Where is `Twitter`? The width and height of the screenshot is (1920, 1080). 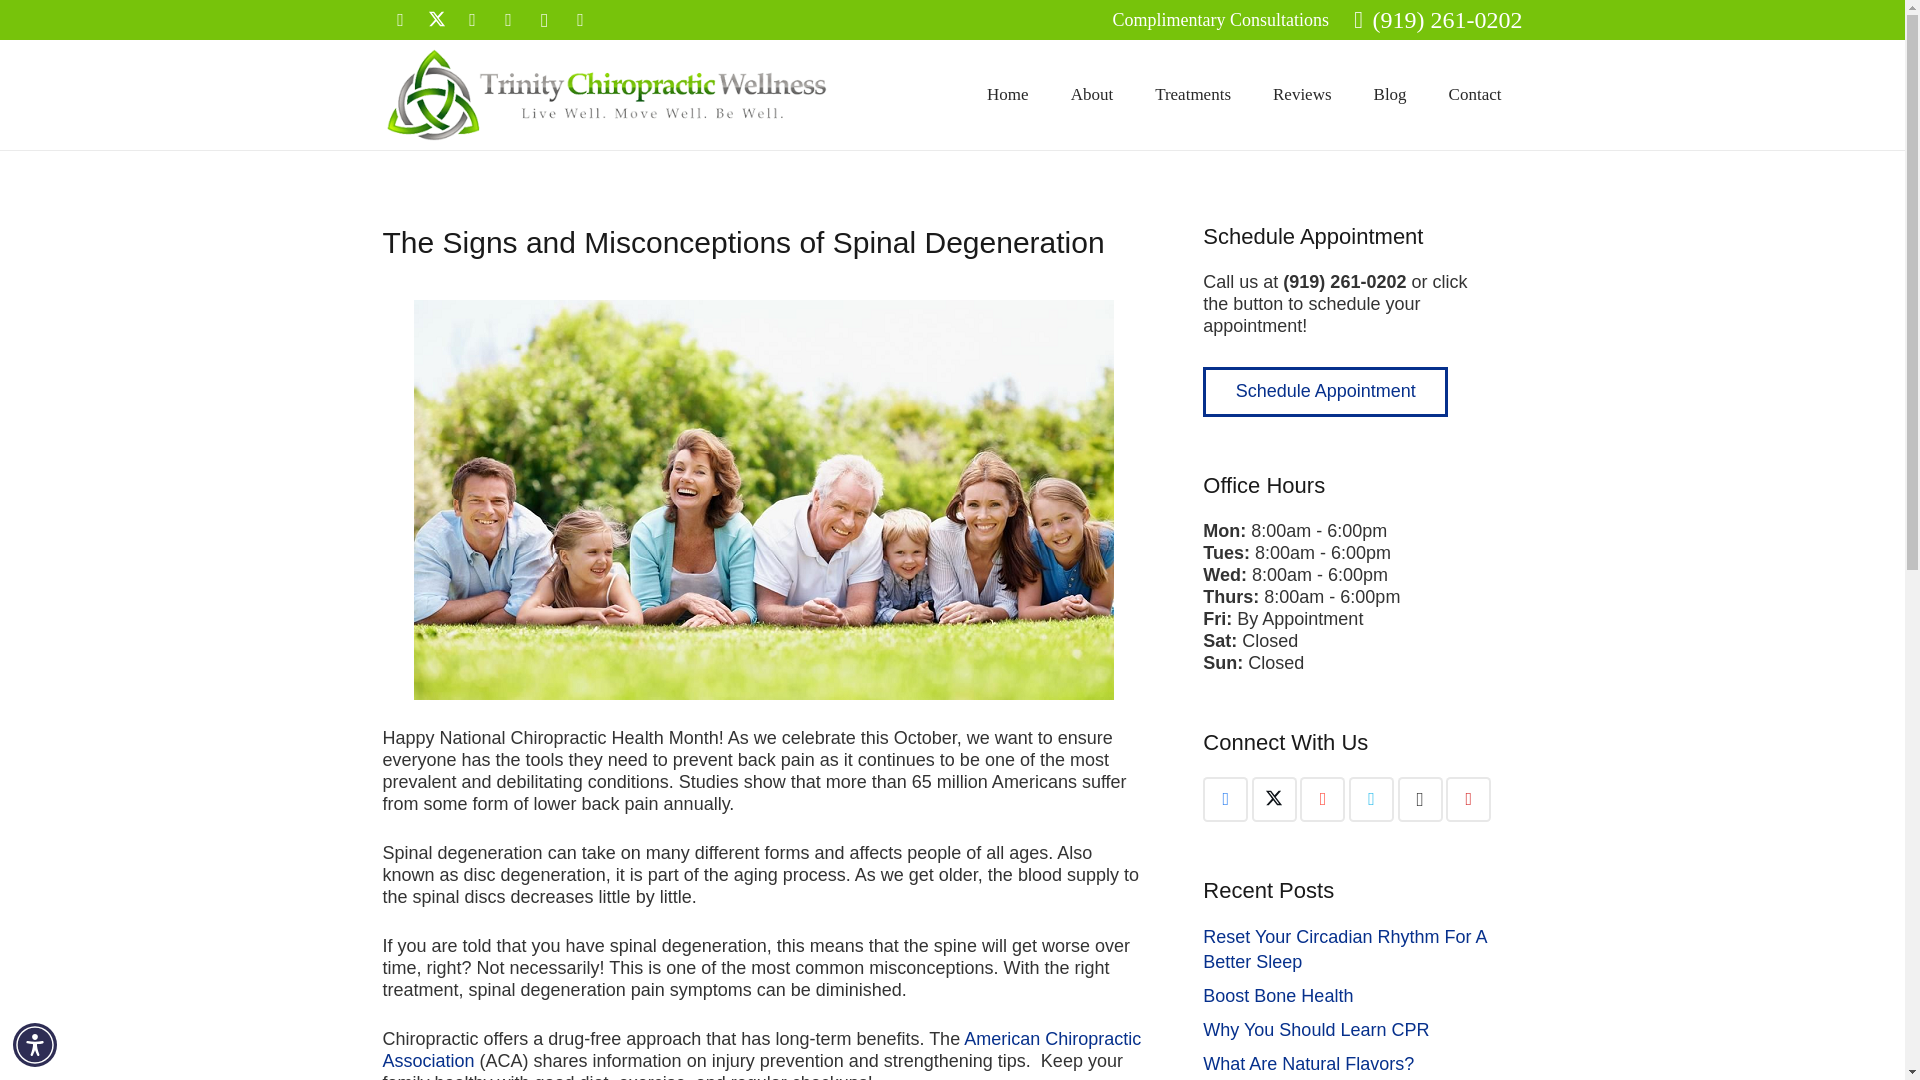
Twitter is located at coordinates (1274, 798).